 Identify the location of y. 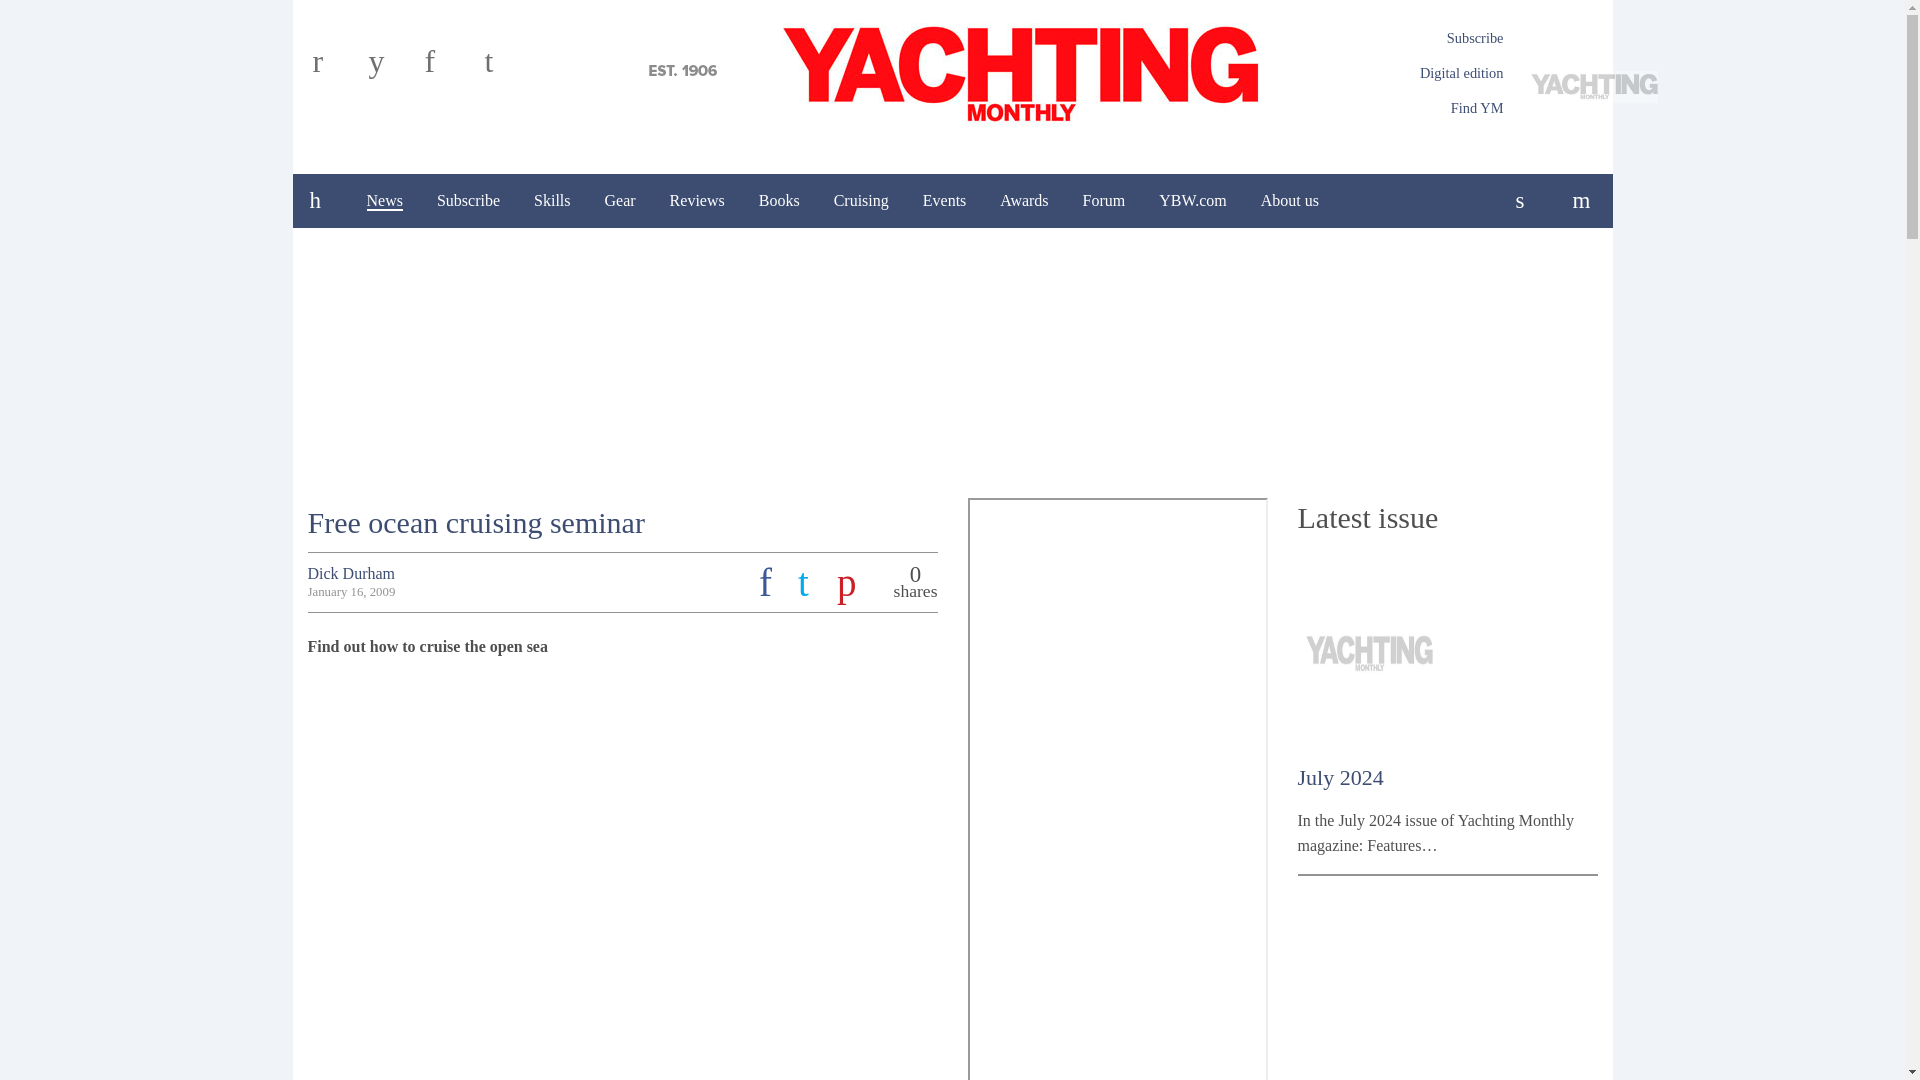
(392, 68).